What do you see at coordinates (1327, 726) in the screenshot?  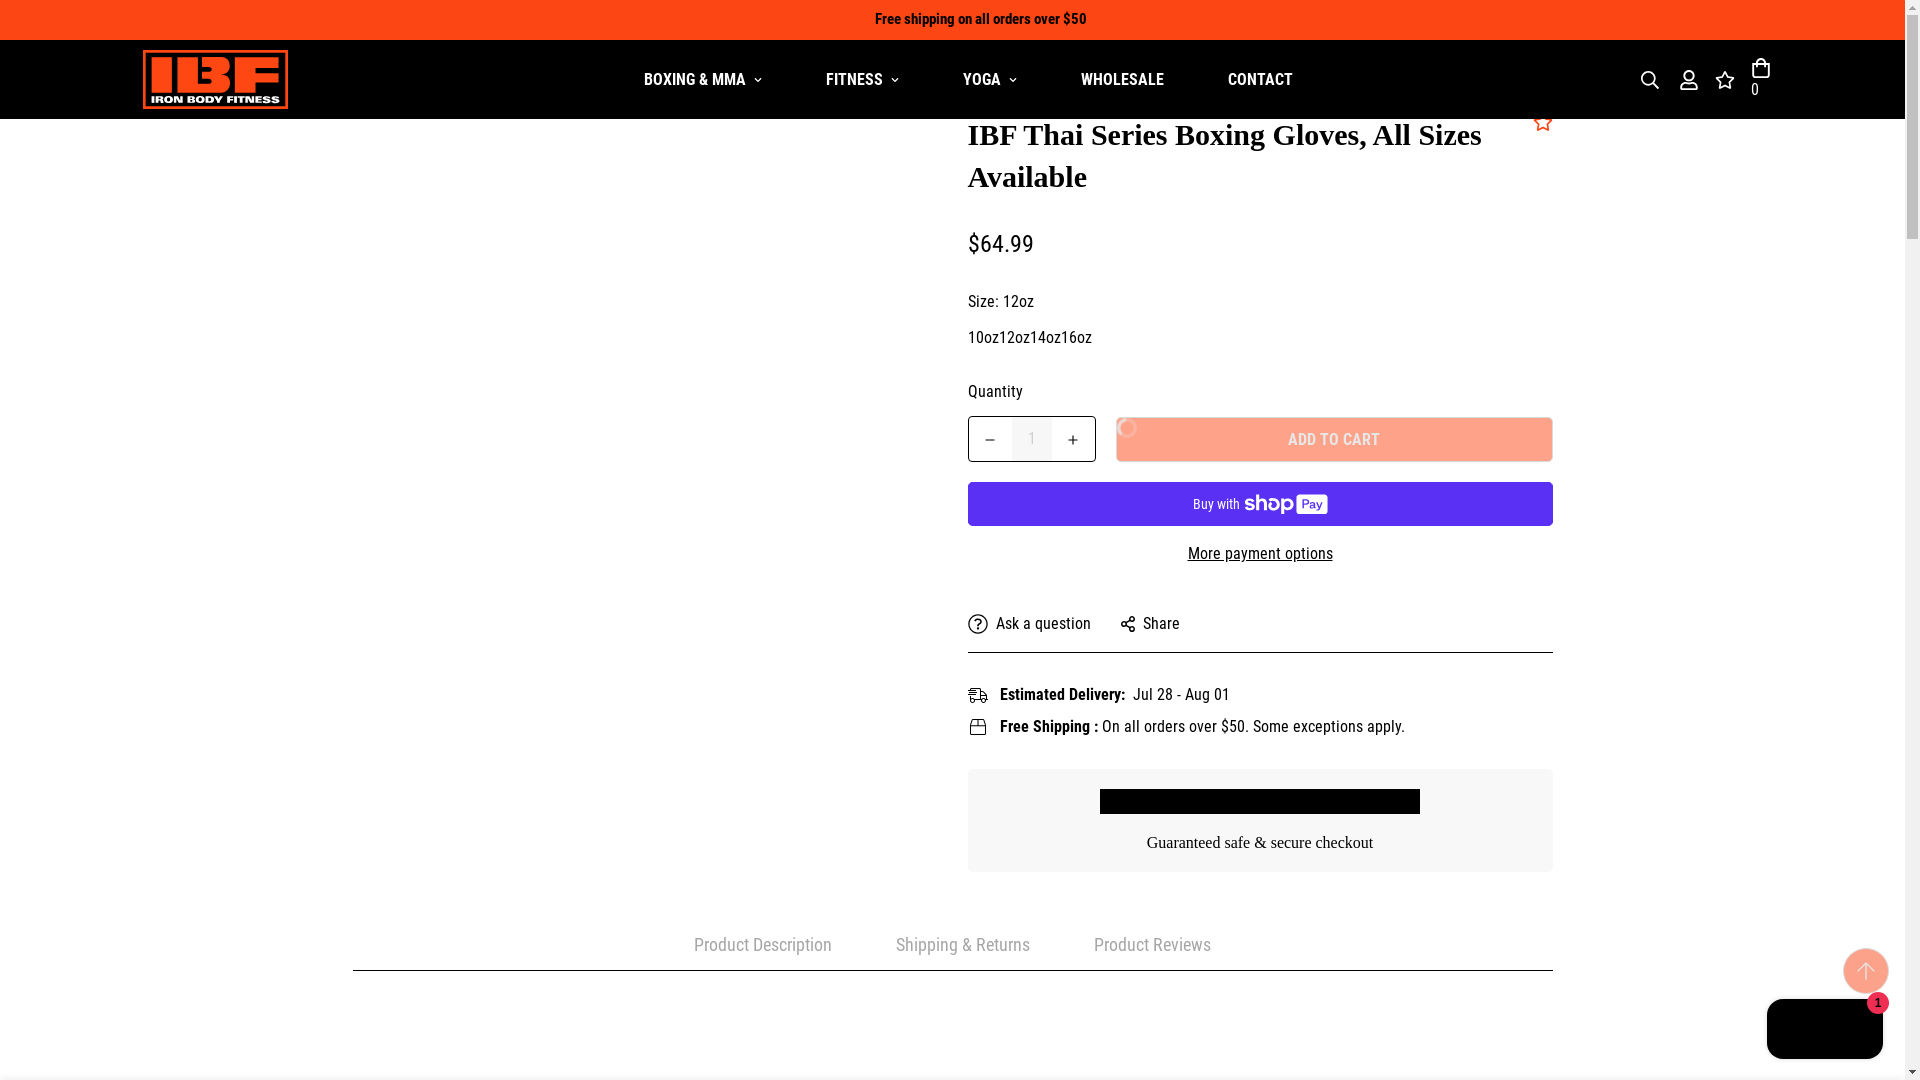 I see `Shipping Policy` at bounding box center [1327, 726].